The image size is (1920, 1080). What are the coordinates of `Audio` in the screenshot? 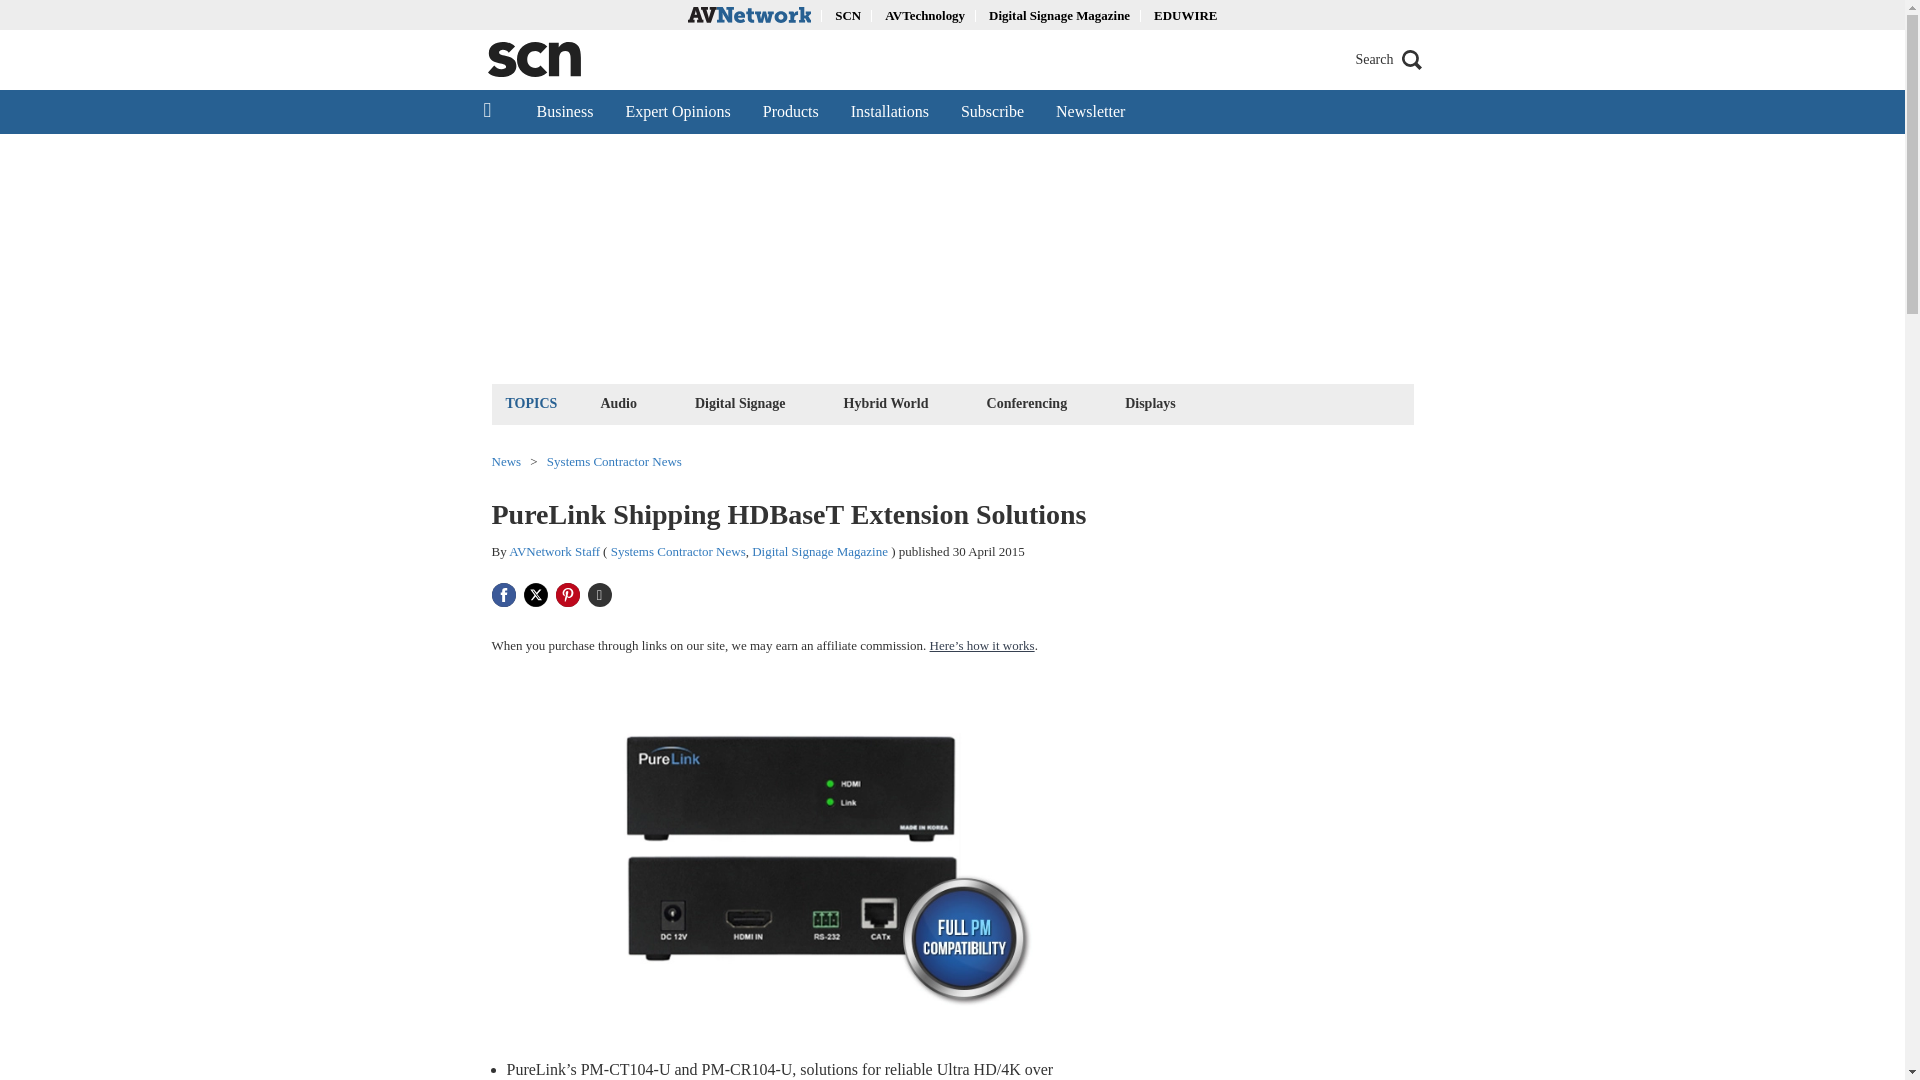 It's located at (618, 402).